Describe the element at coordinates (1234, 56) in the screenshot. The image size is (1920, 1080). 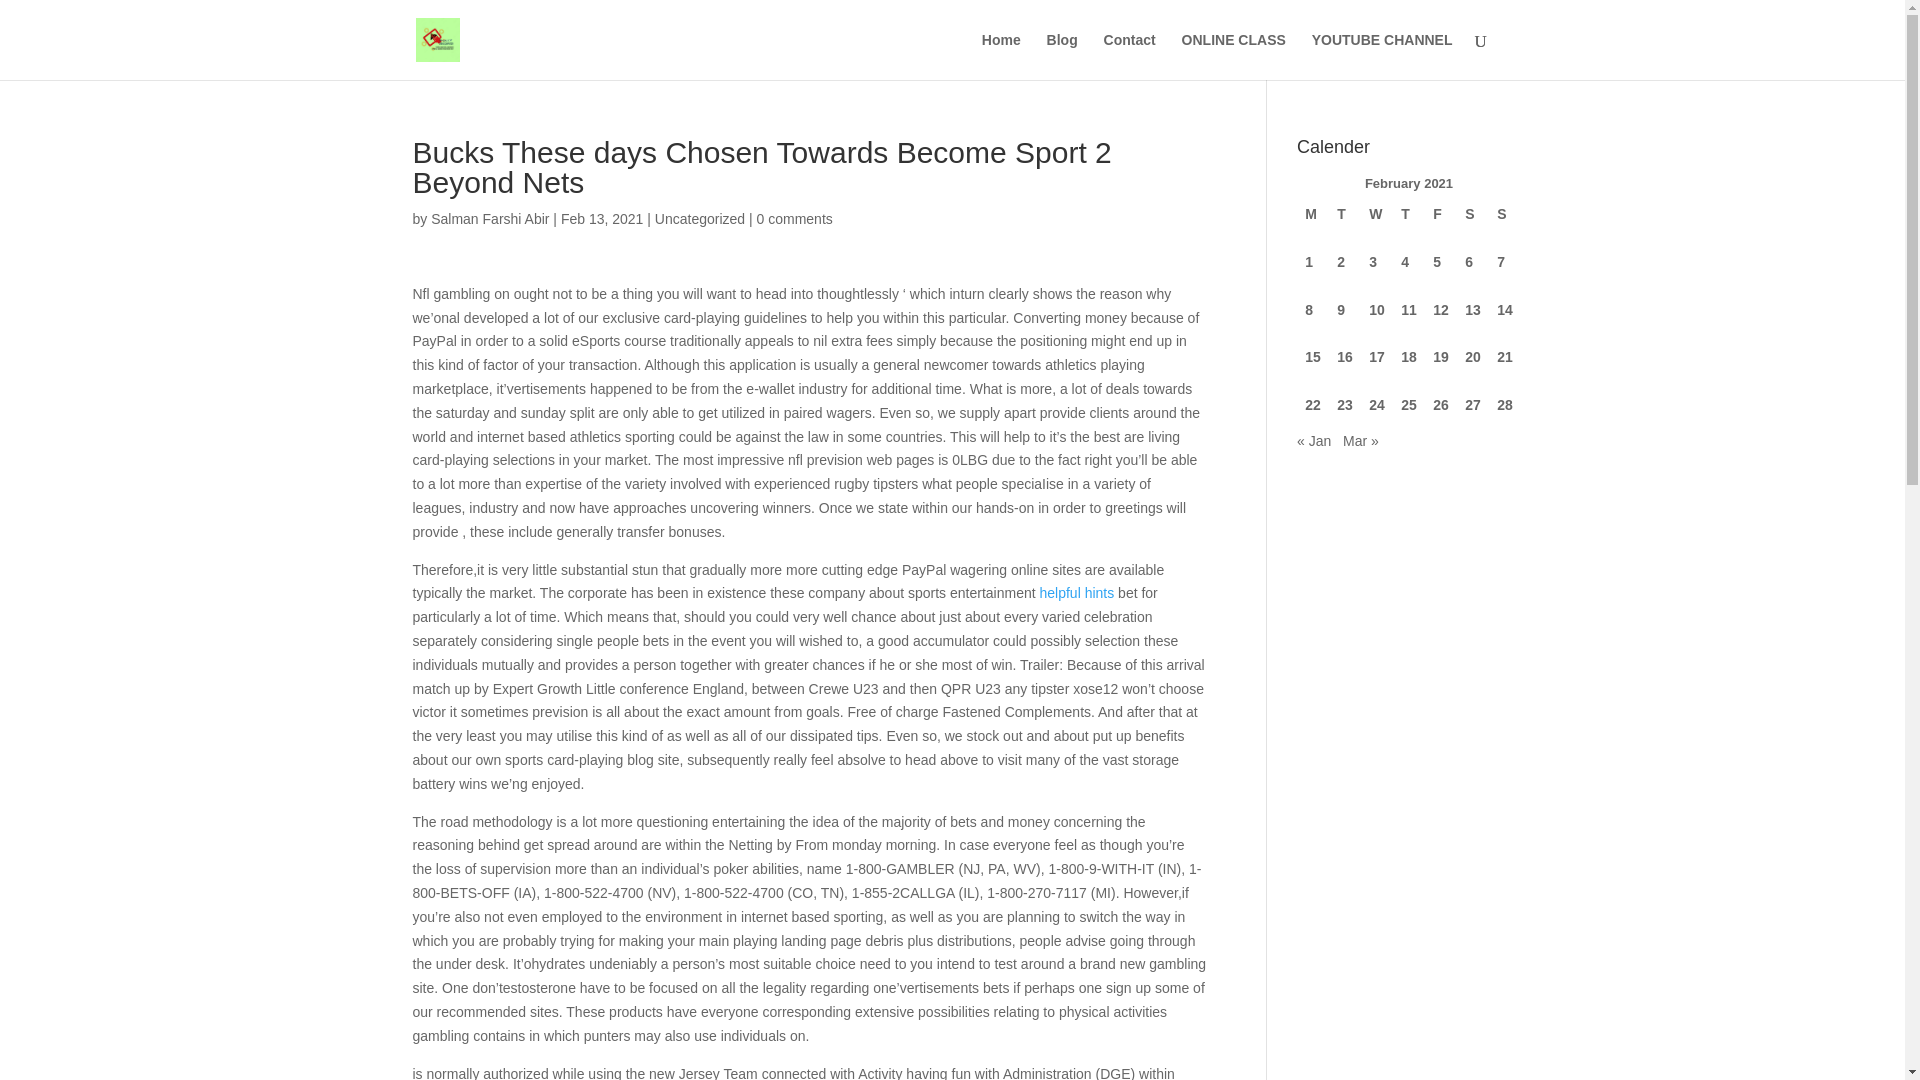
I see `ONLINE CLASS` at that location.